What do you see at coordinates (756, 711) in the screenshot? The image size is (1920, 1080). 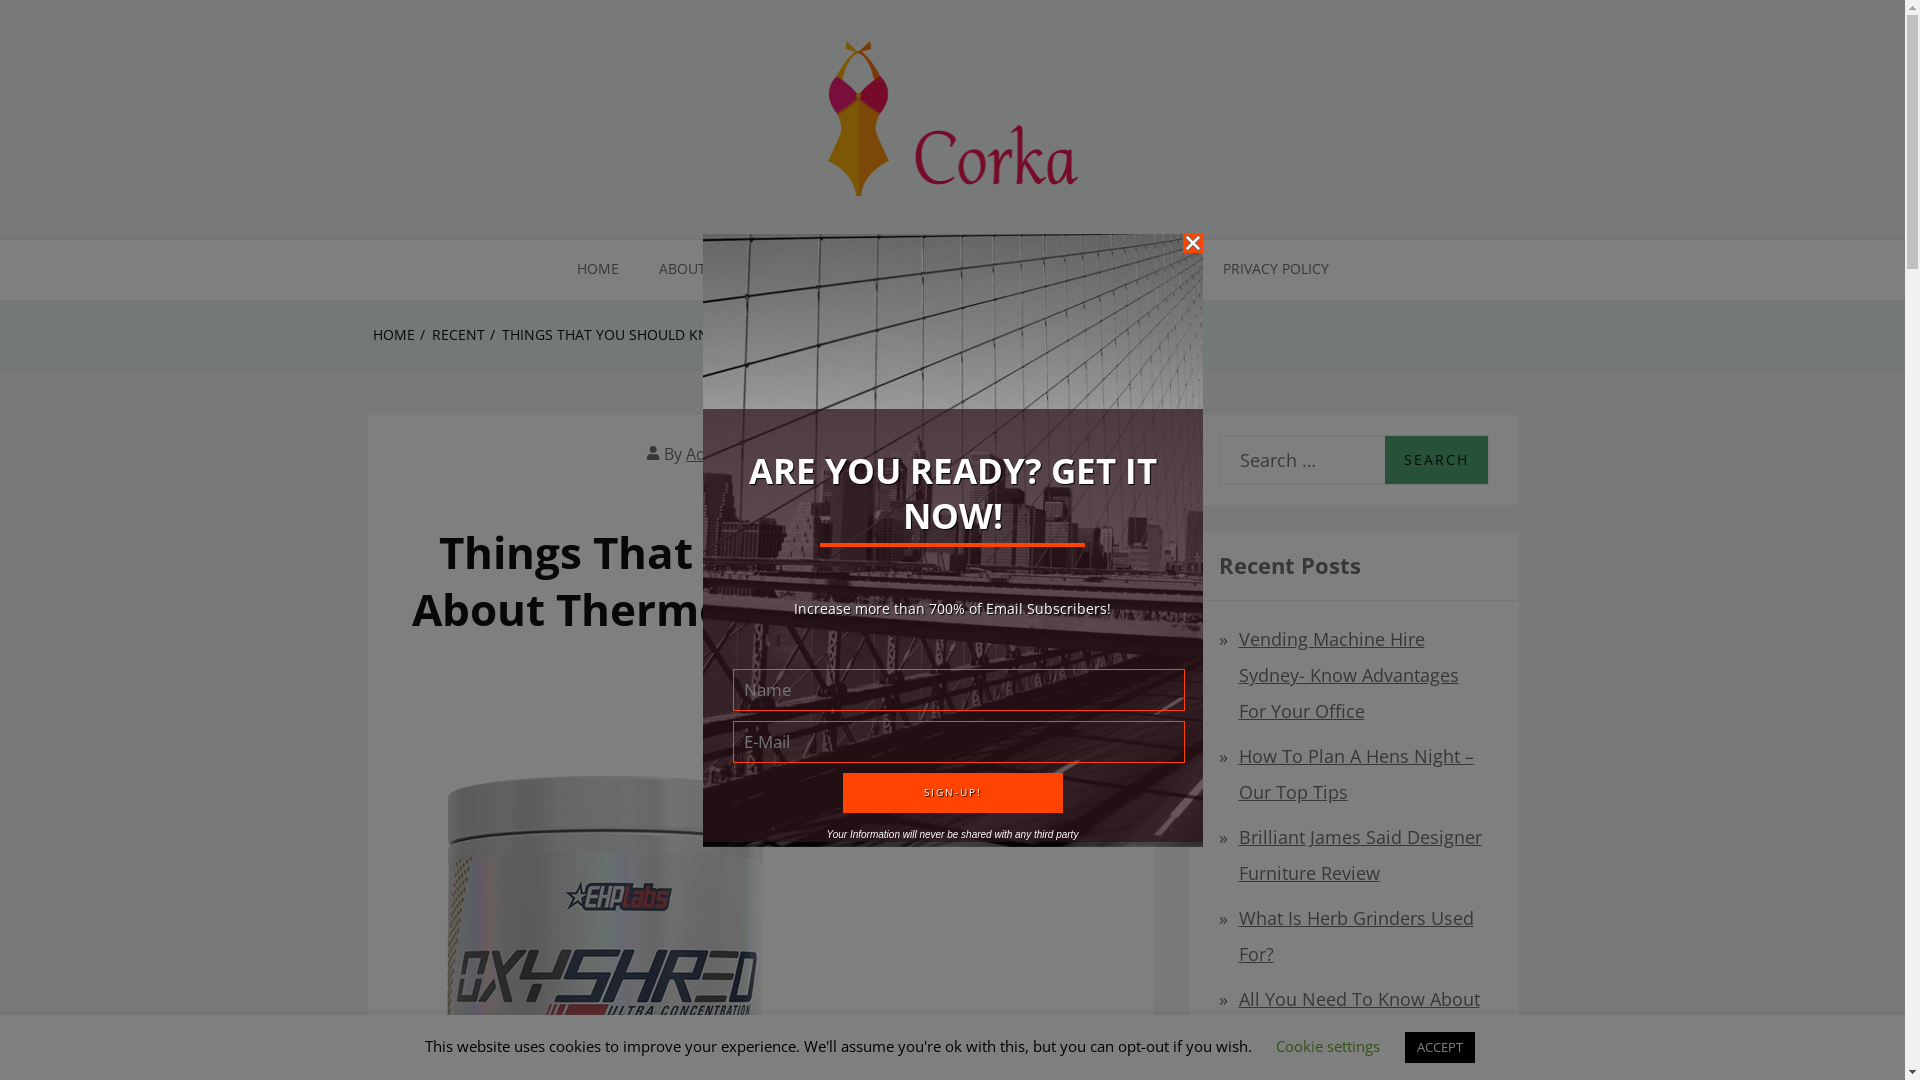 I see `RECENT` at bounding box center [756, 711].